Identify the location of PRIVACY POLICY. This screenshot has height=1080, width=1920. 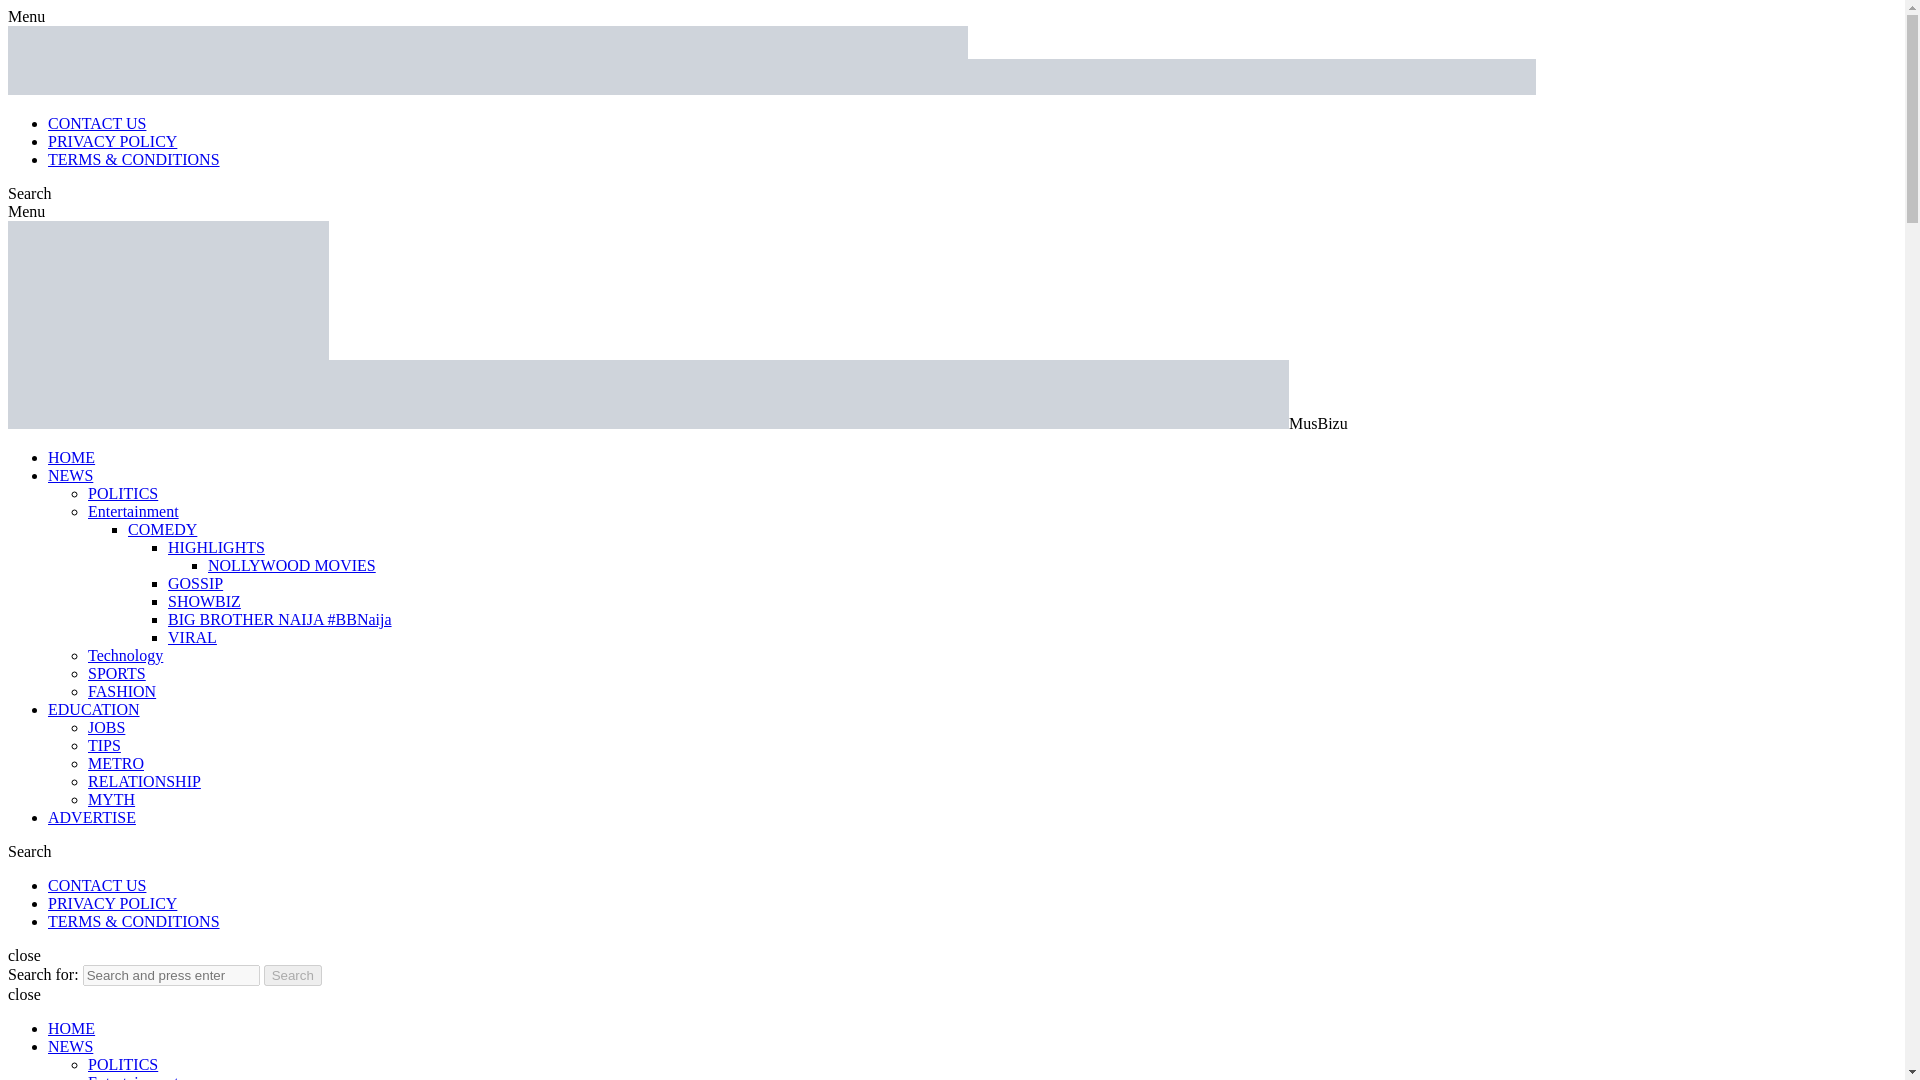
(112, 903).